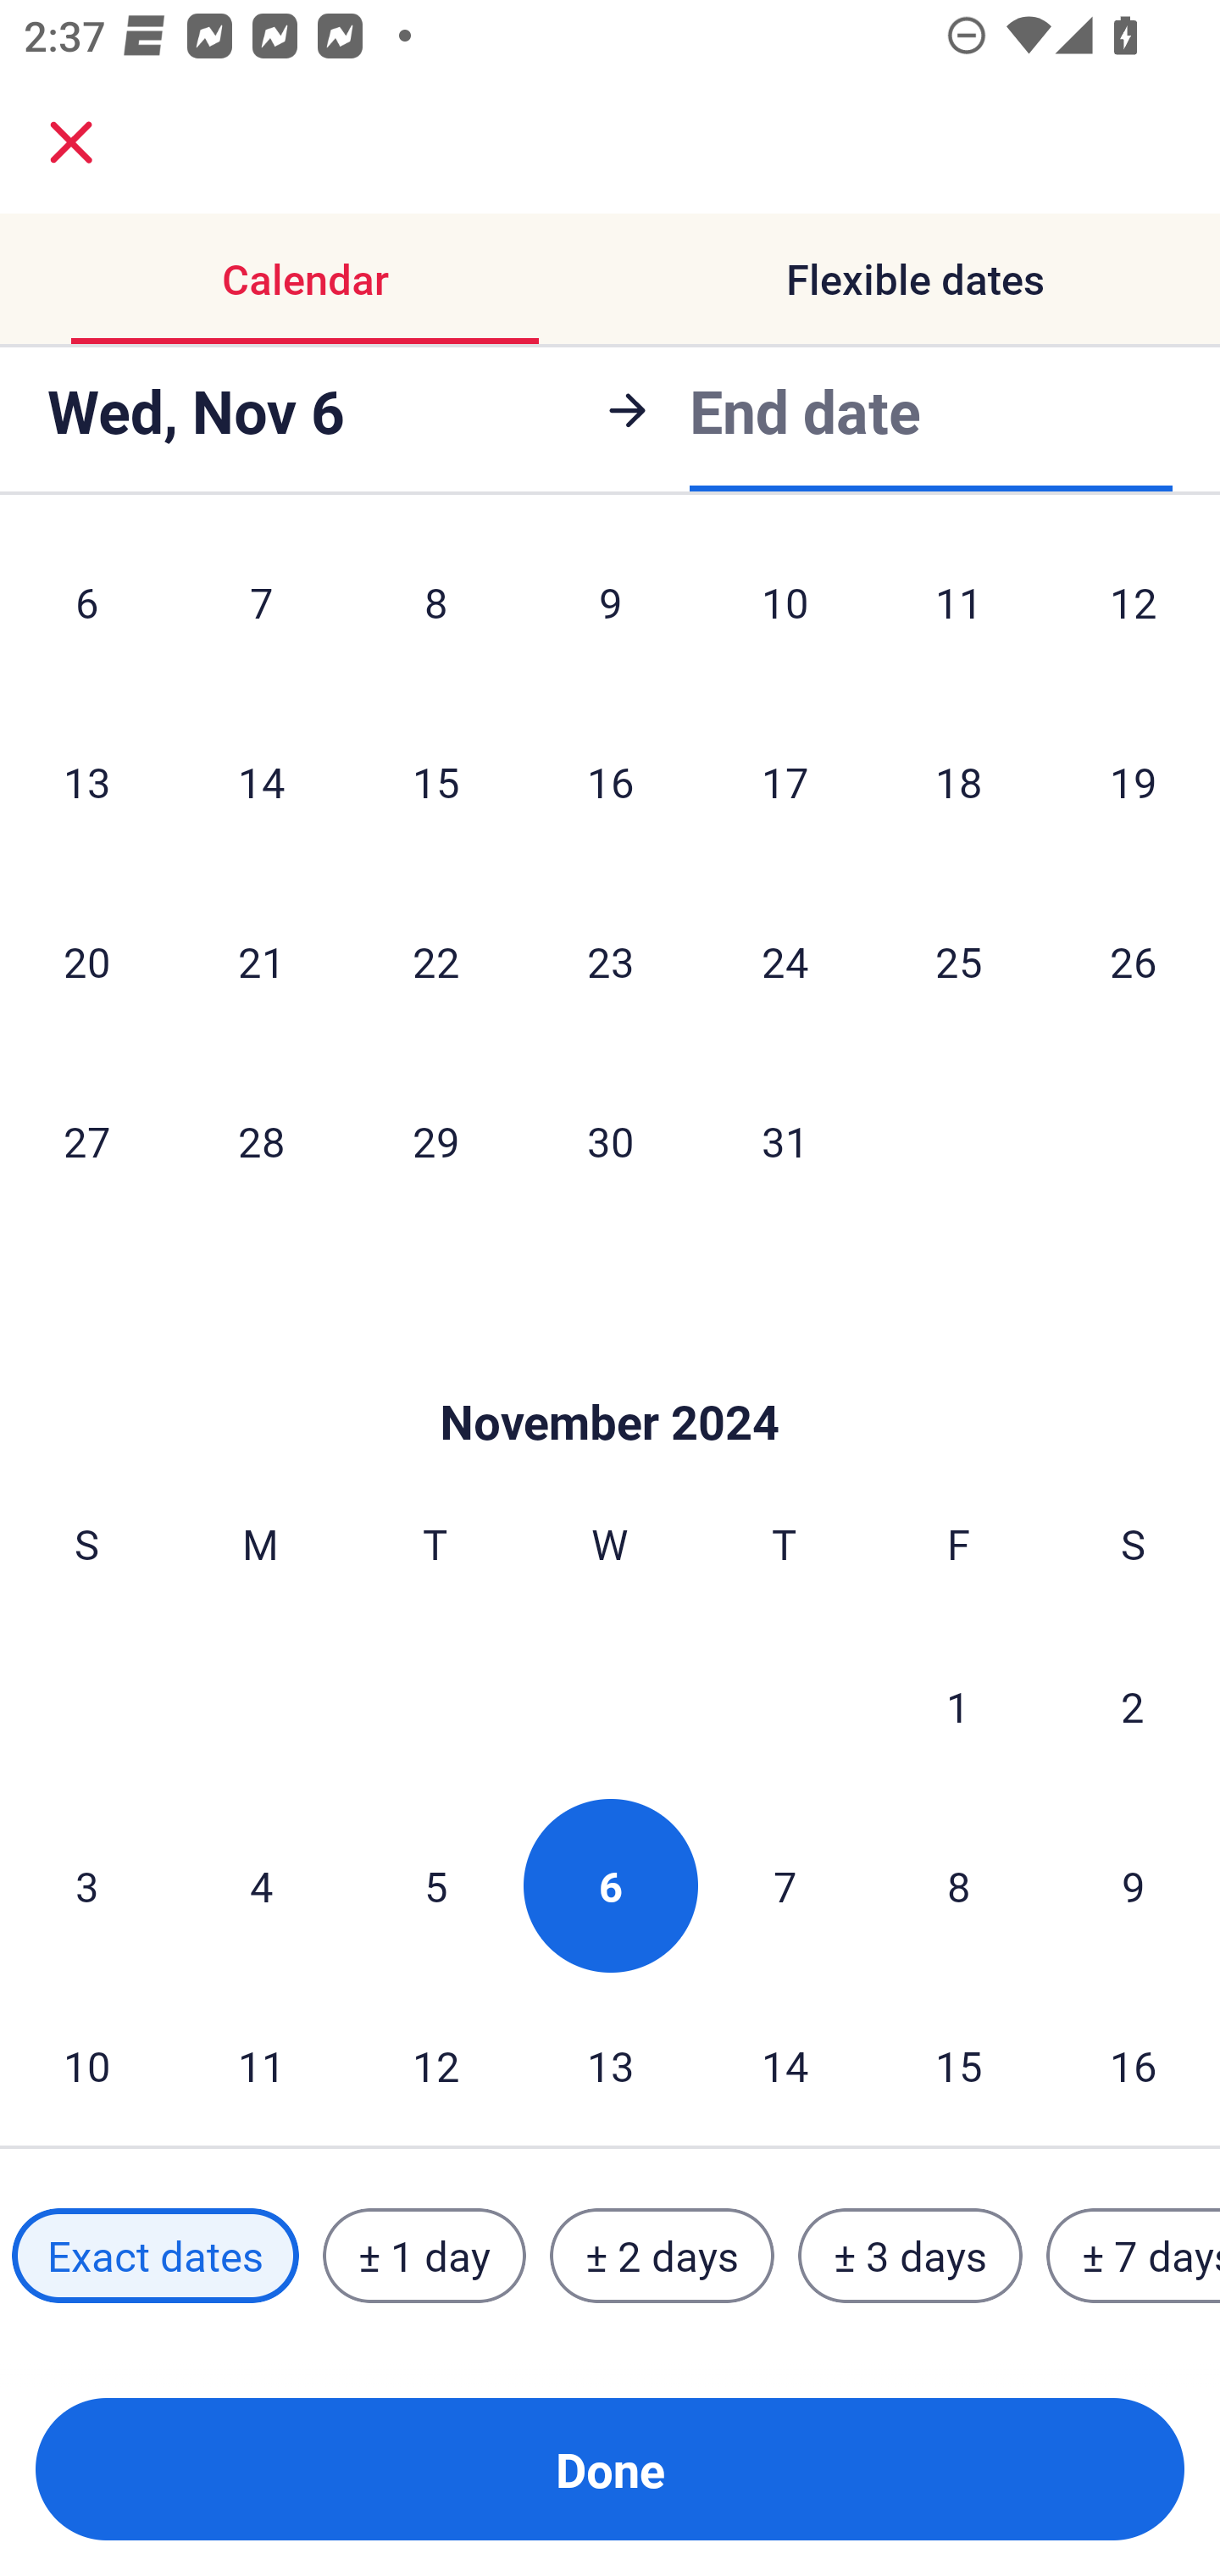  I want to click on 31 Thursday, October 31, 2024, so click(785, 1141).